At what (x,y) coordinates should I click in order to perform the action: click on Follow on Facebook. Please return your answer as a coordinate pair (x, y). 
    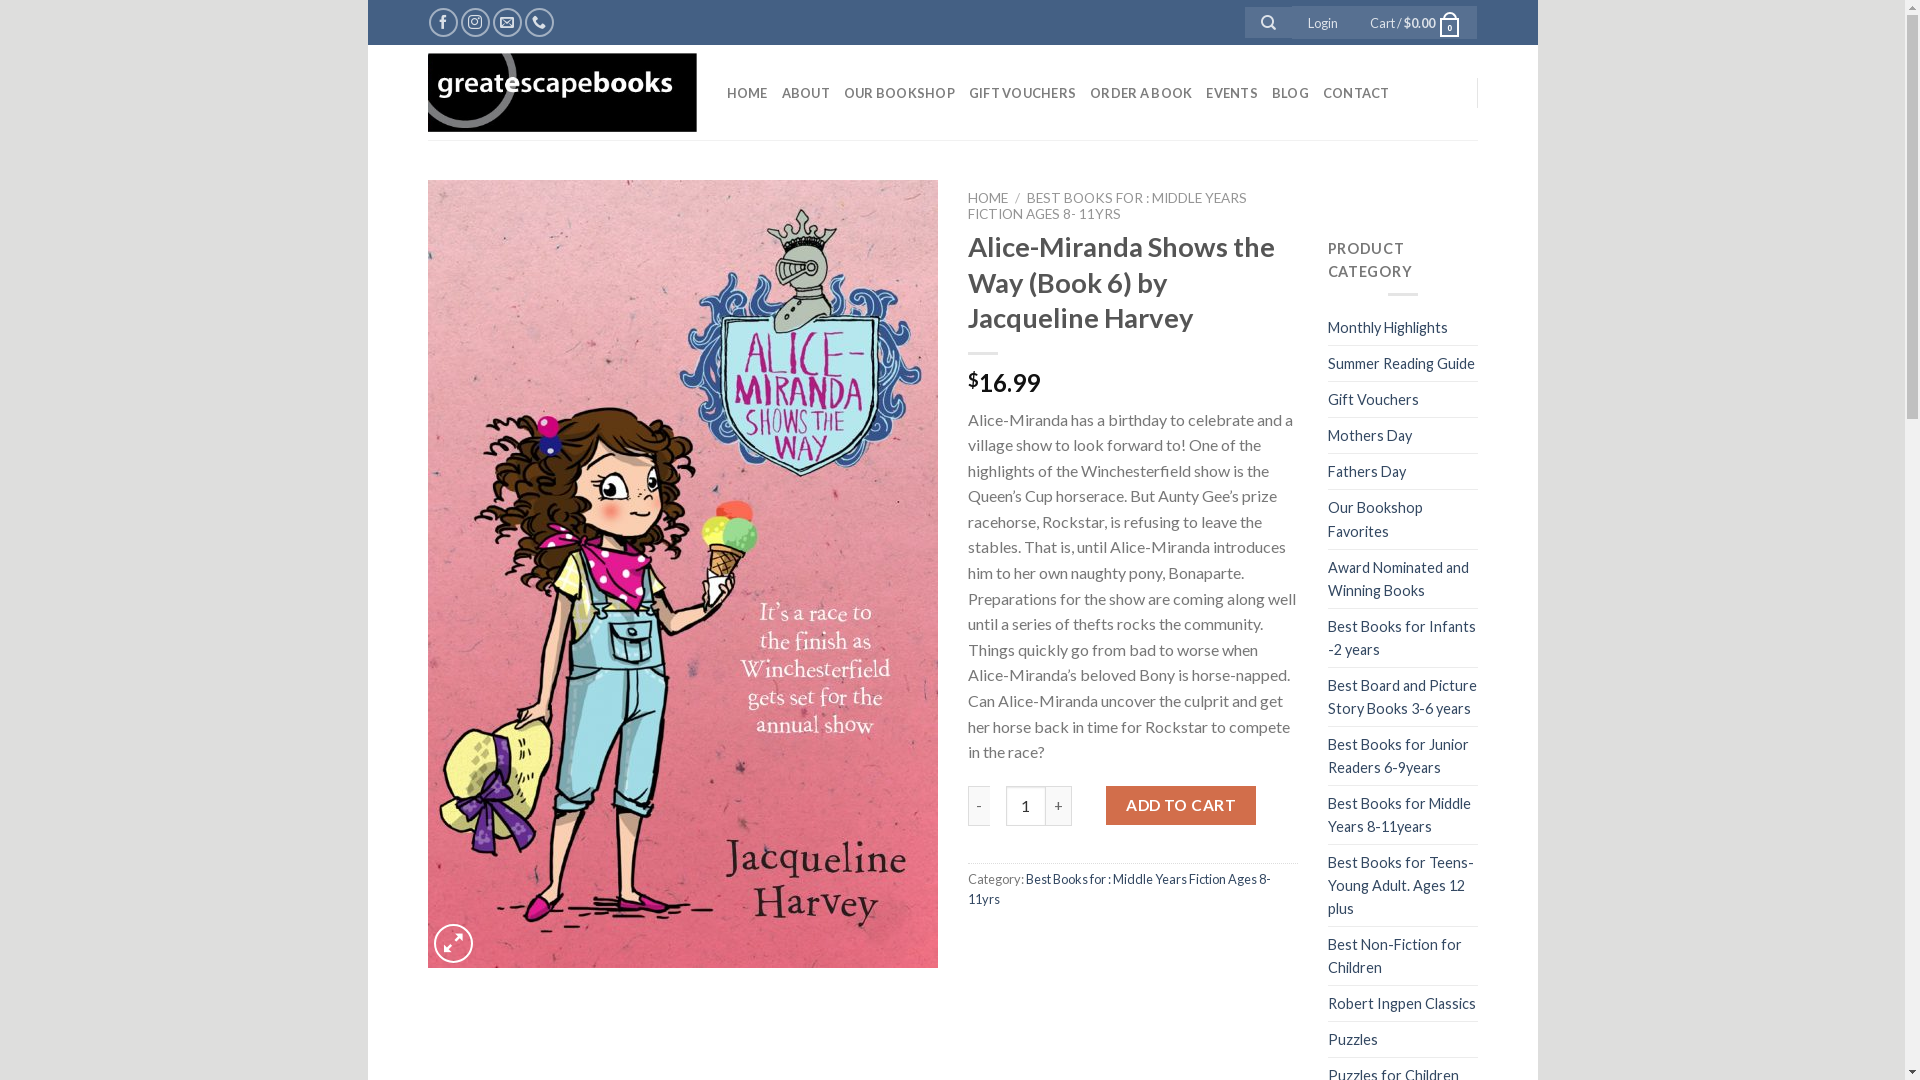
    Looking at the image, I should click on (444, 22).